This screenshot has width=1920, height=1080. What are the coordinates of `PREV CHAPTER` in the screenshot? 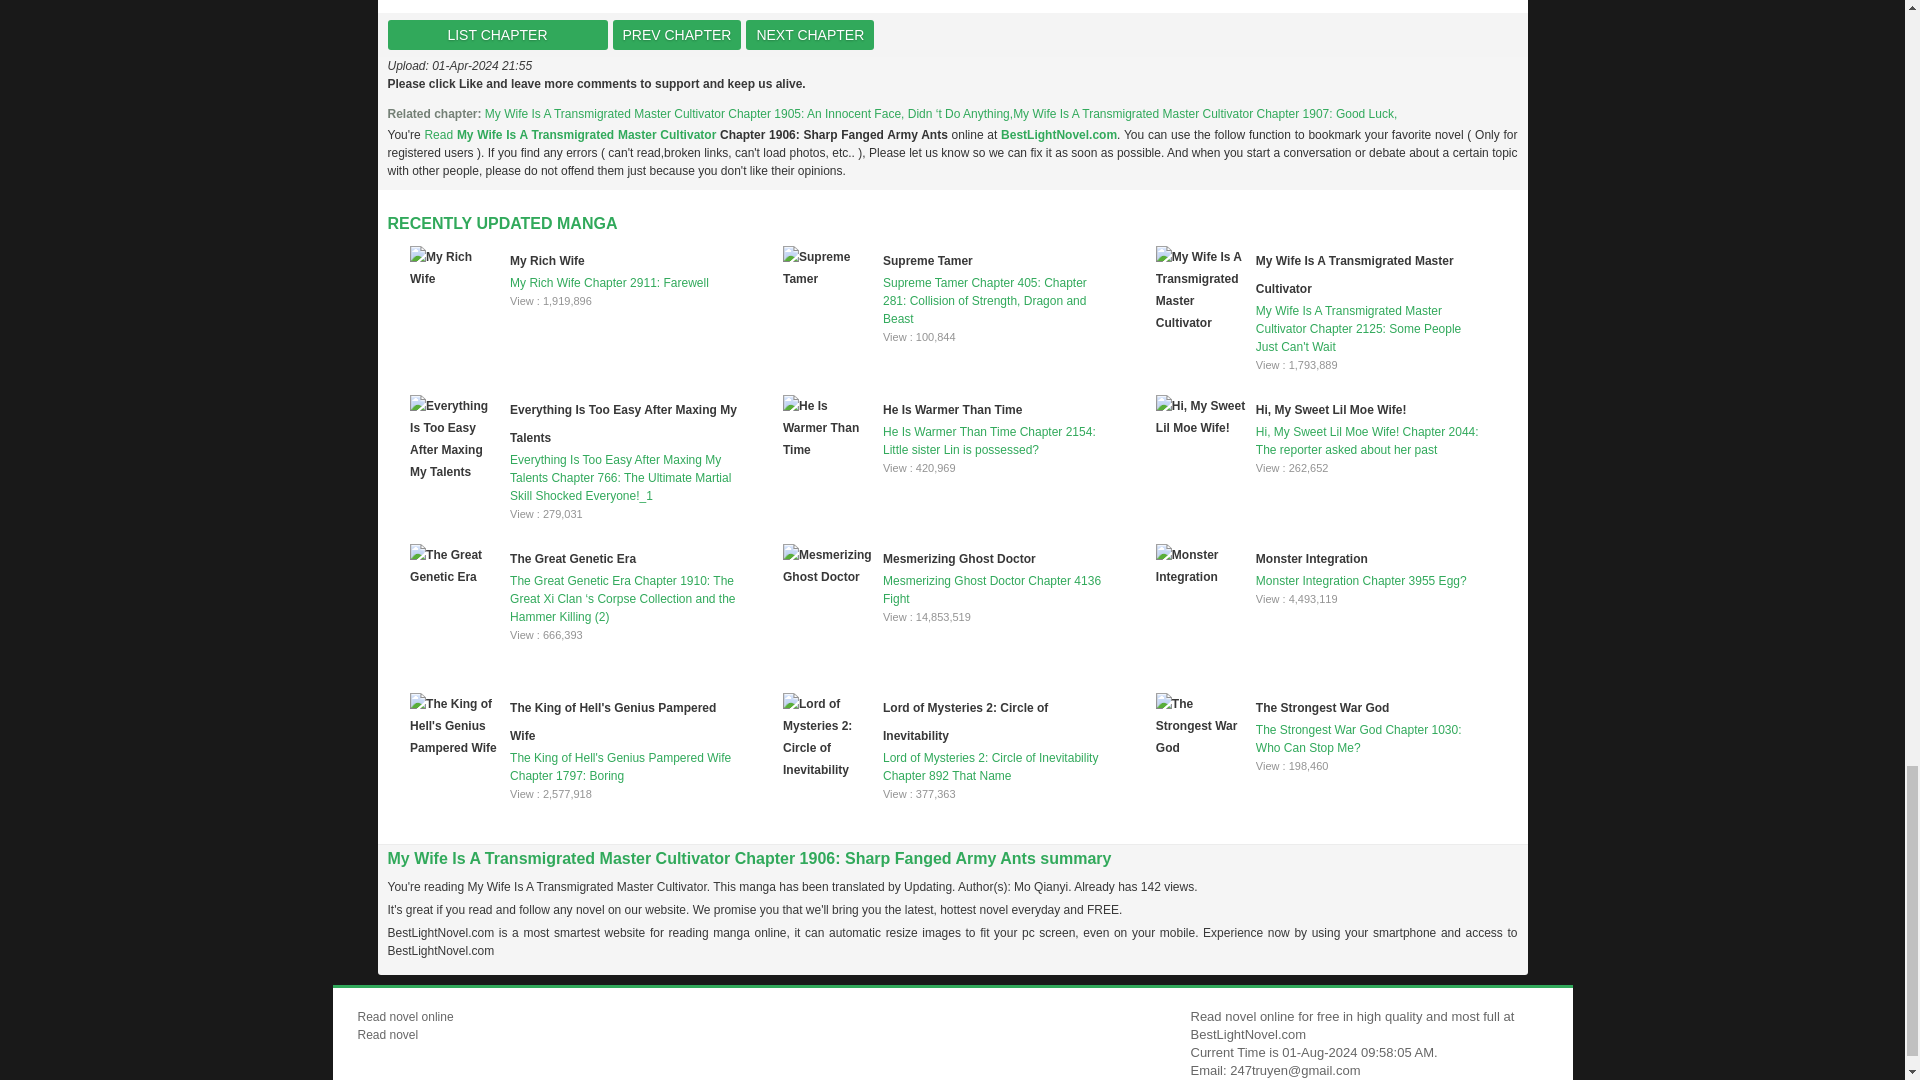 It's located at (676, 34).